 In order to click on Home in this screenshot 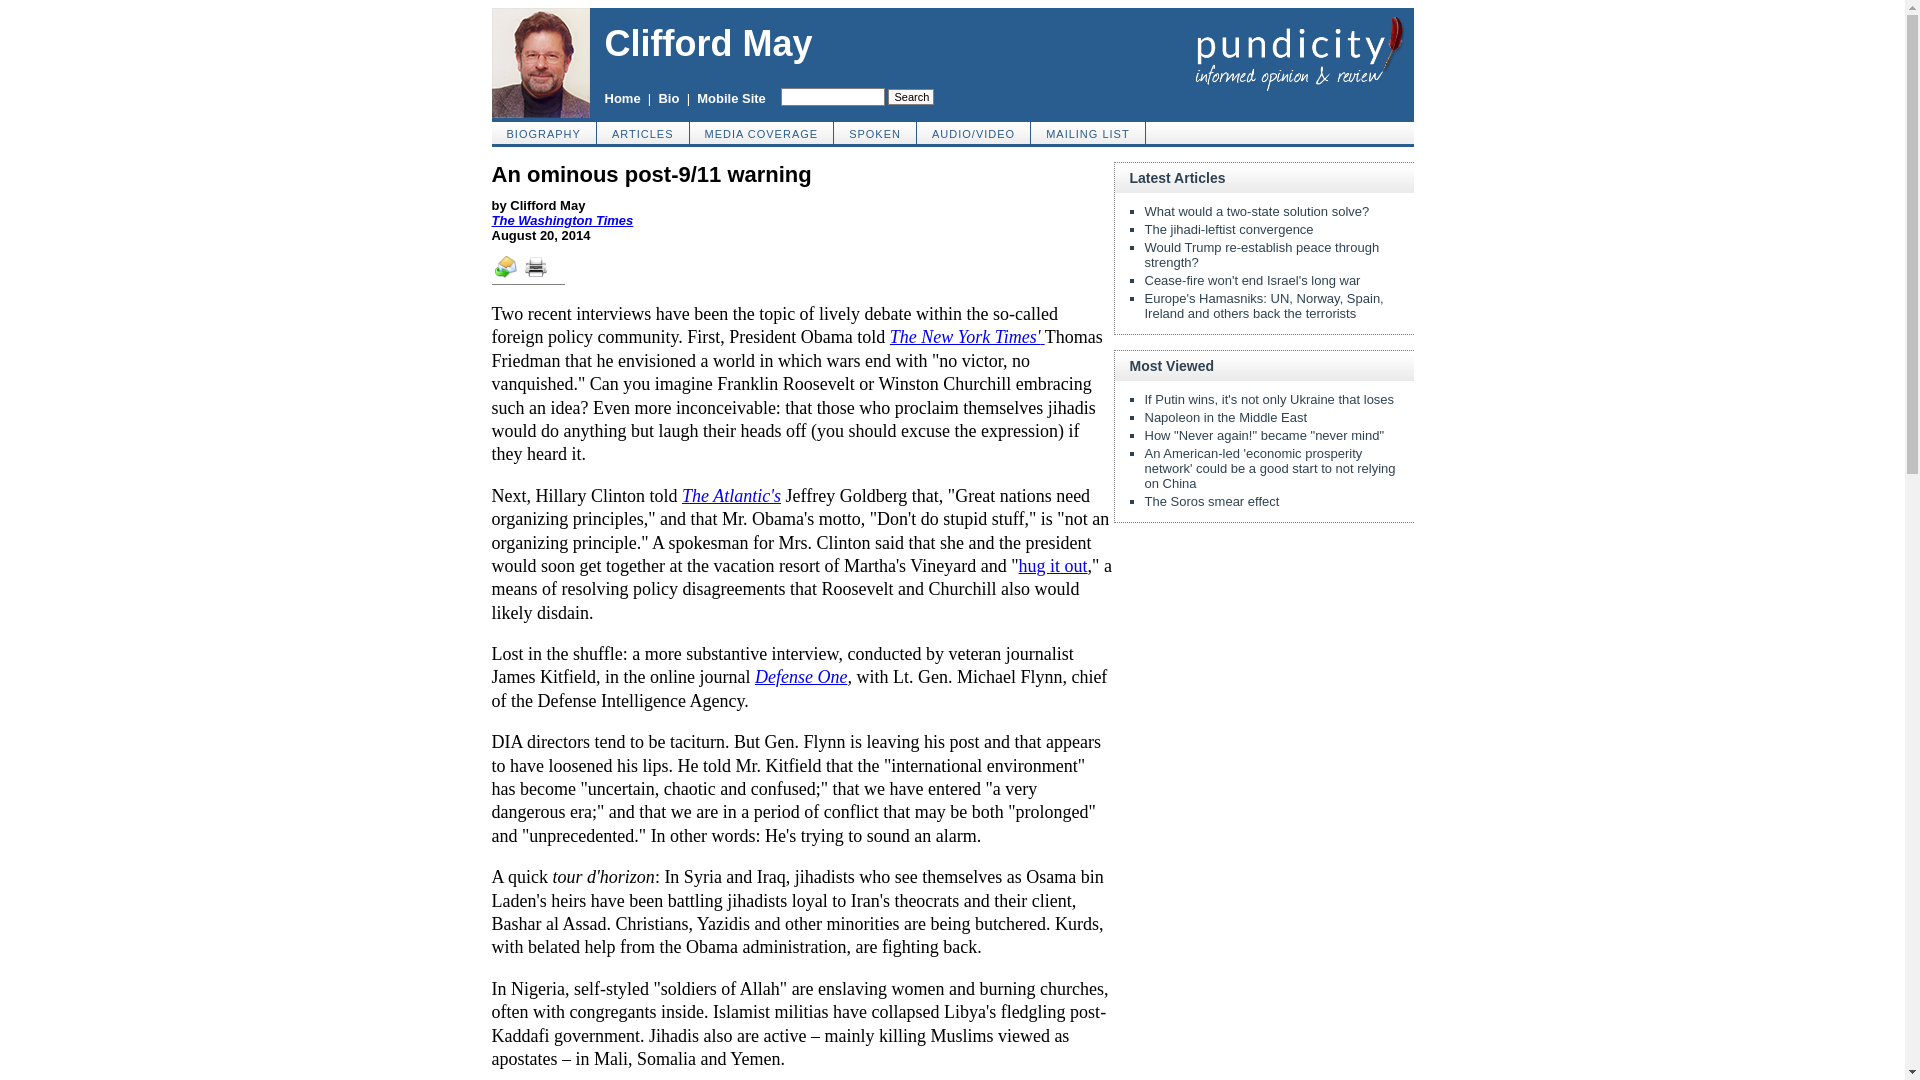, I will do `click(622, 98)`.